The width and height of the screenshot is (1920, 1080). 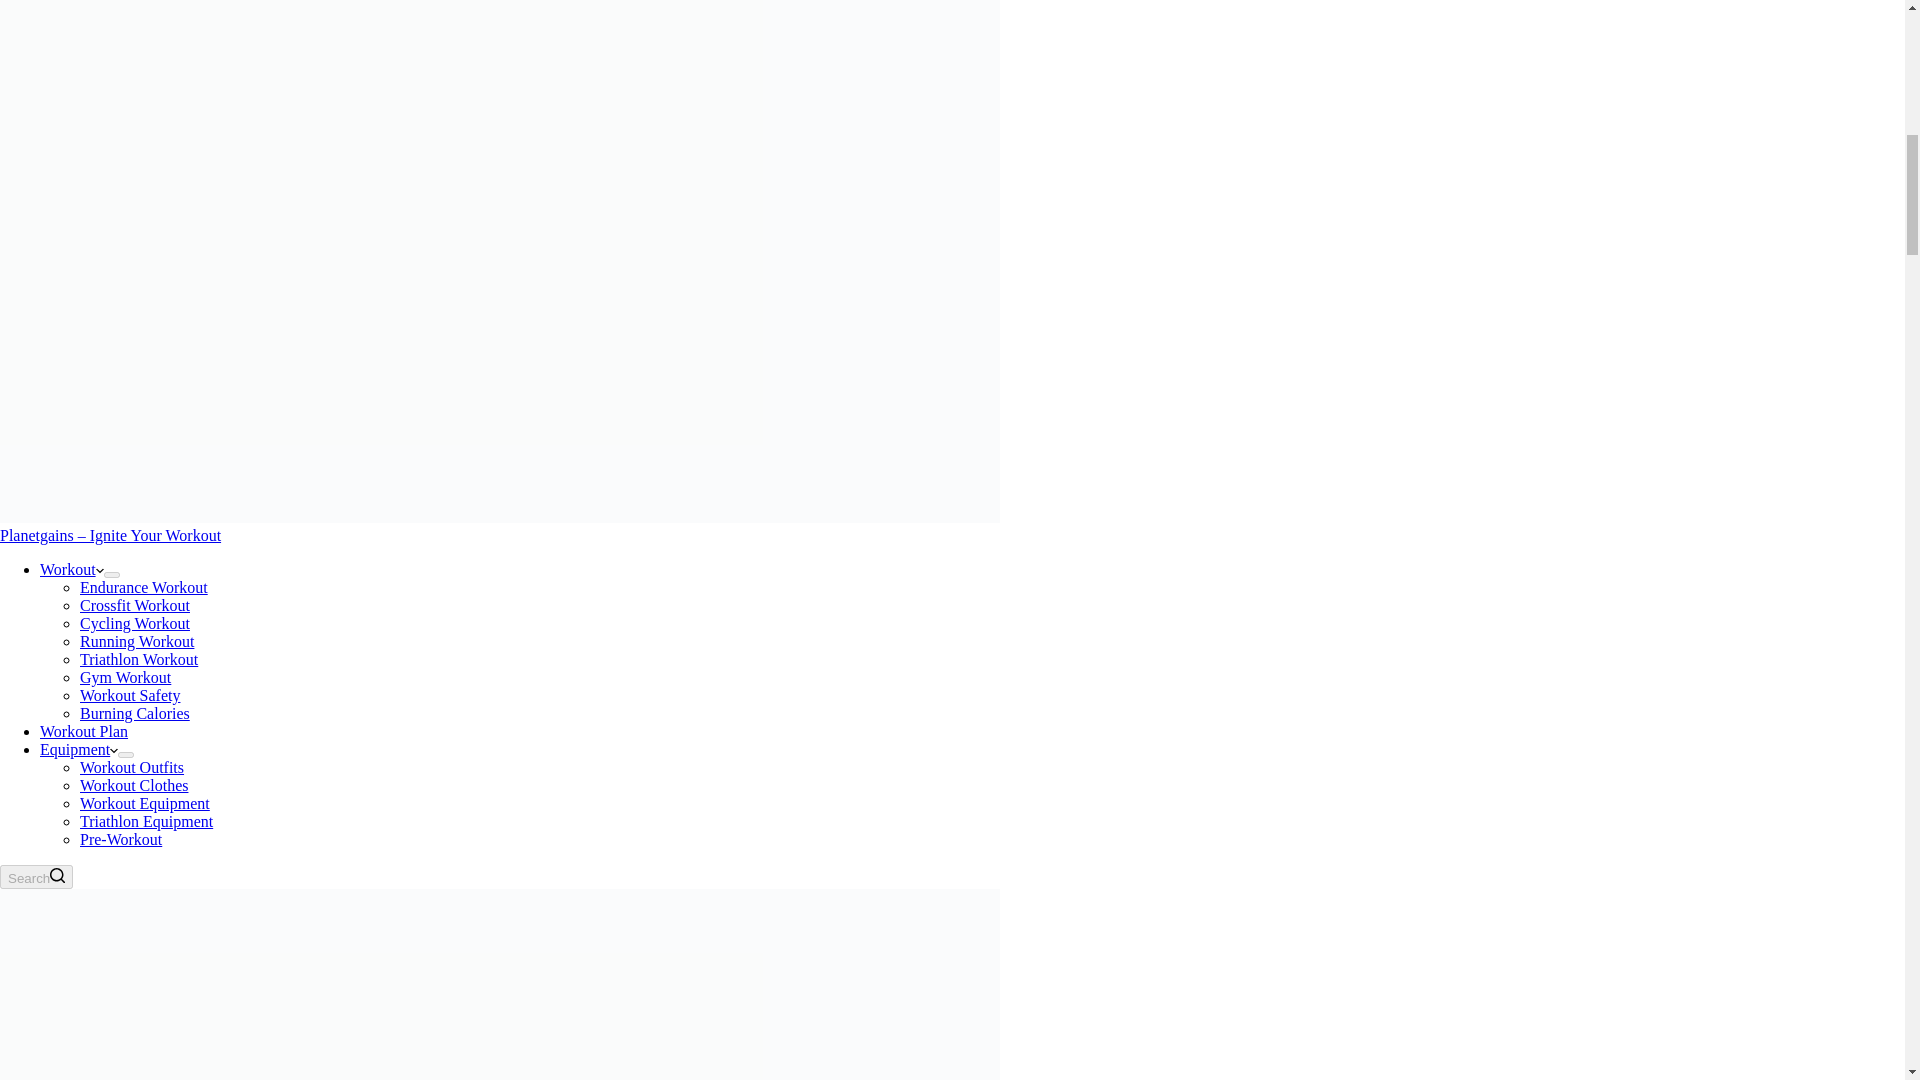 What do you see at coordinates (135, 622) in the screenshot?
I see `Cycling Workout` at bounding box center [135, 622].